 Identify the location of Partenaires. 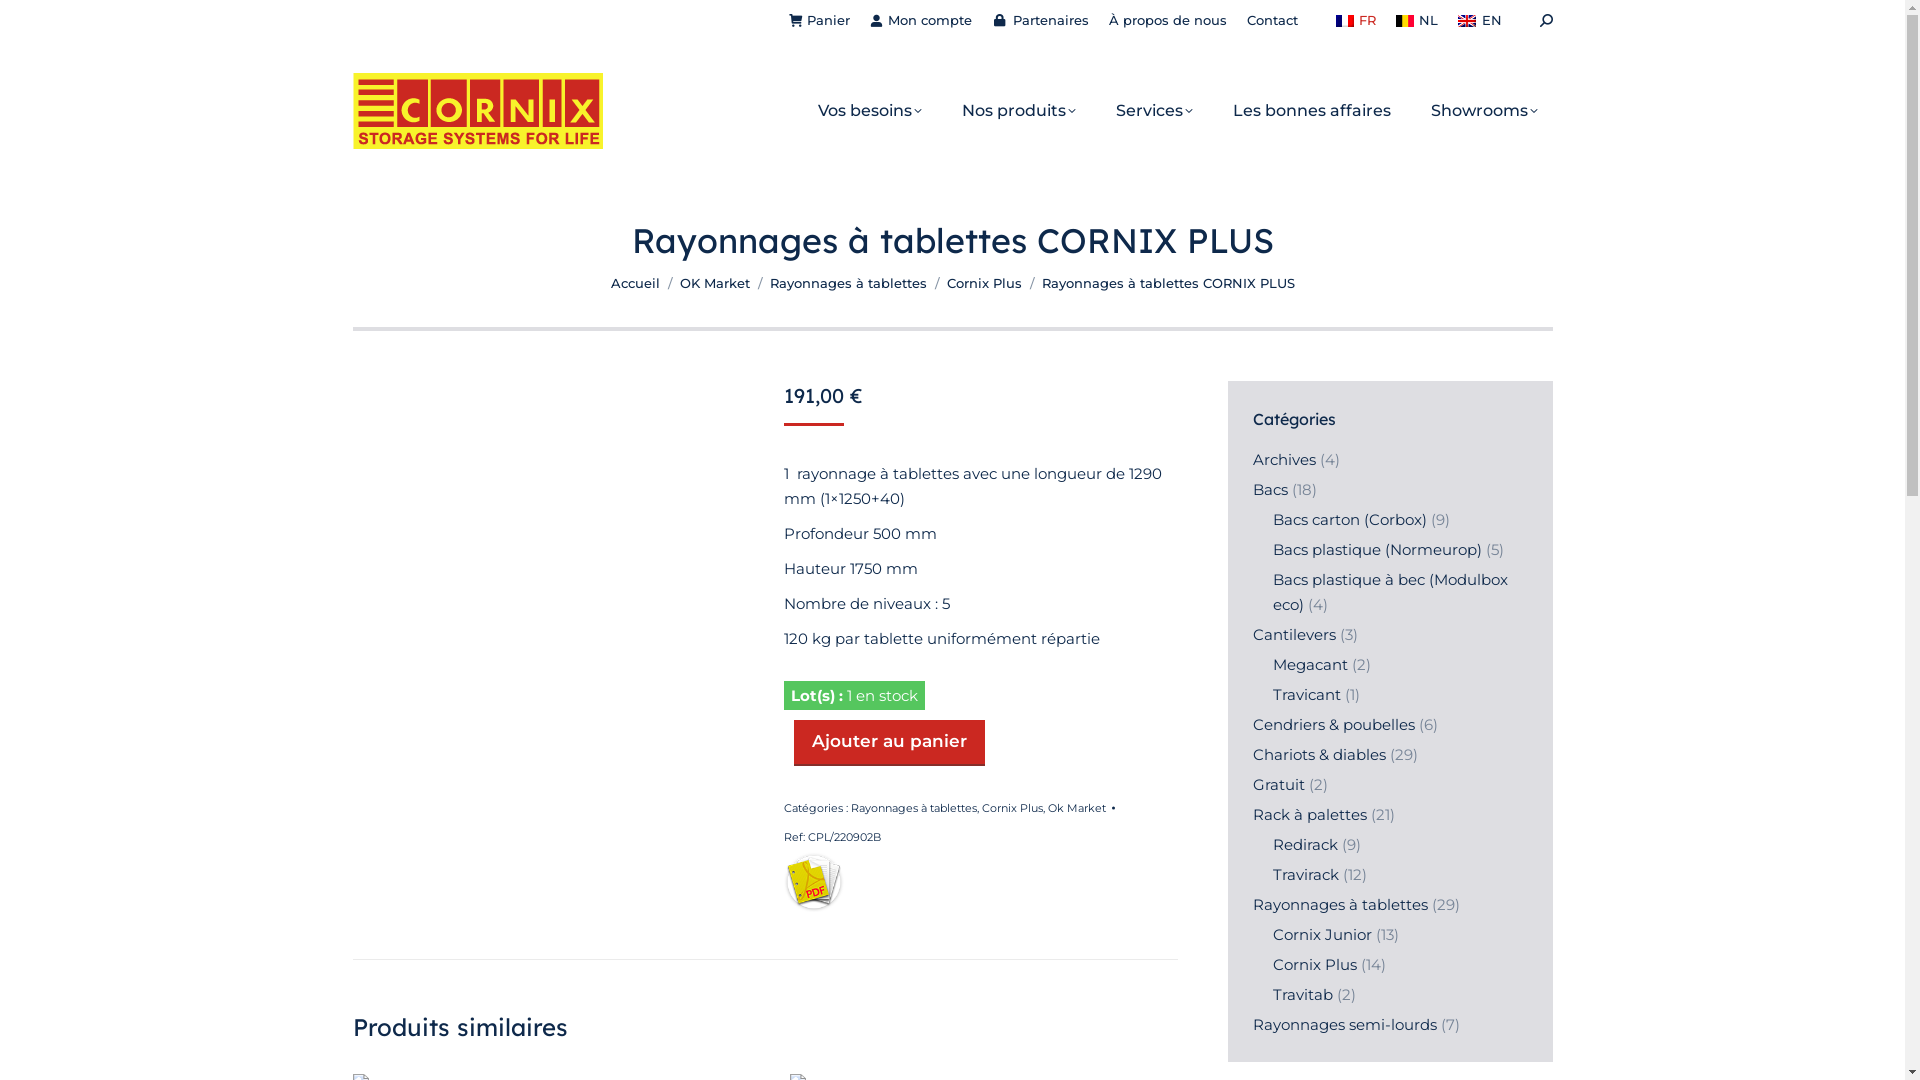
(1040, 20).